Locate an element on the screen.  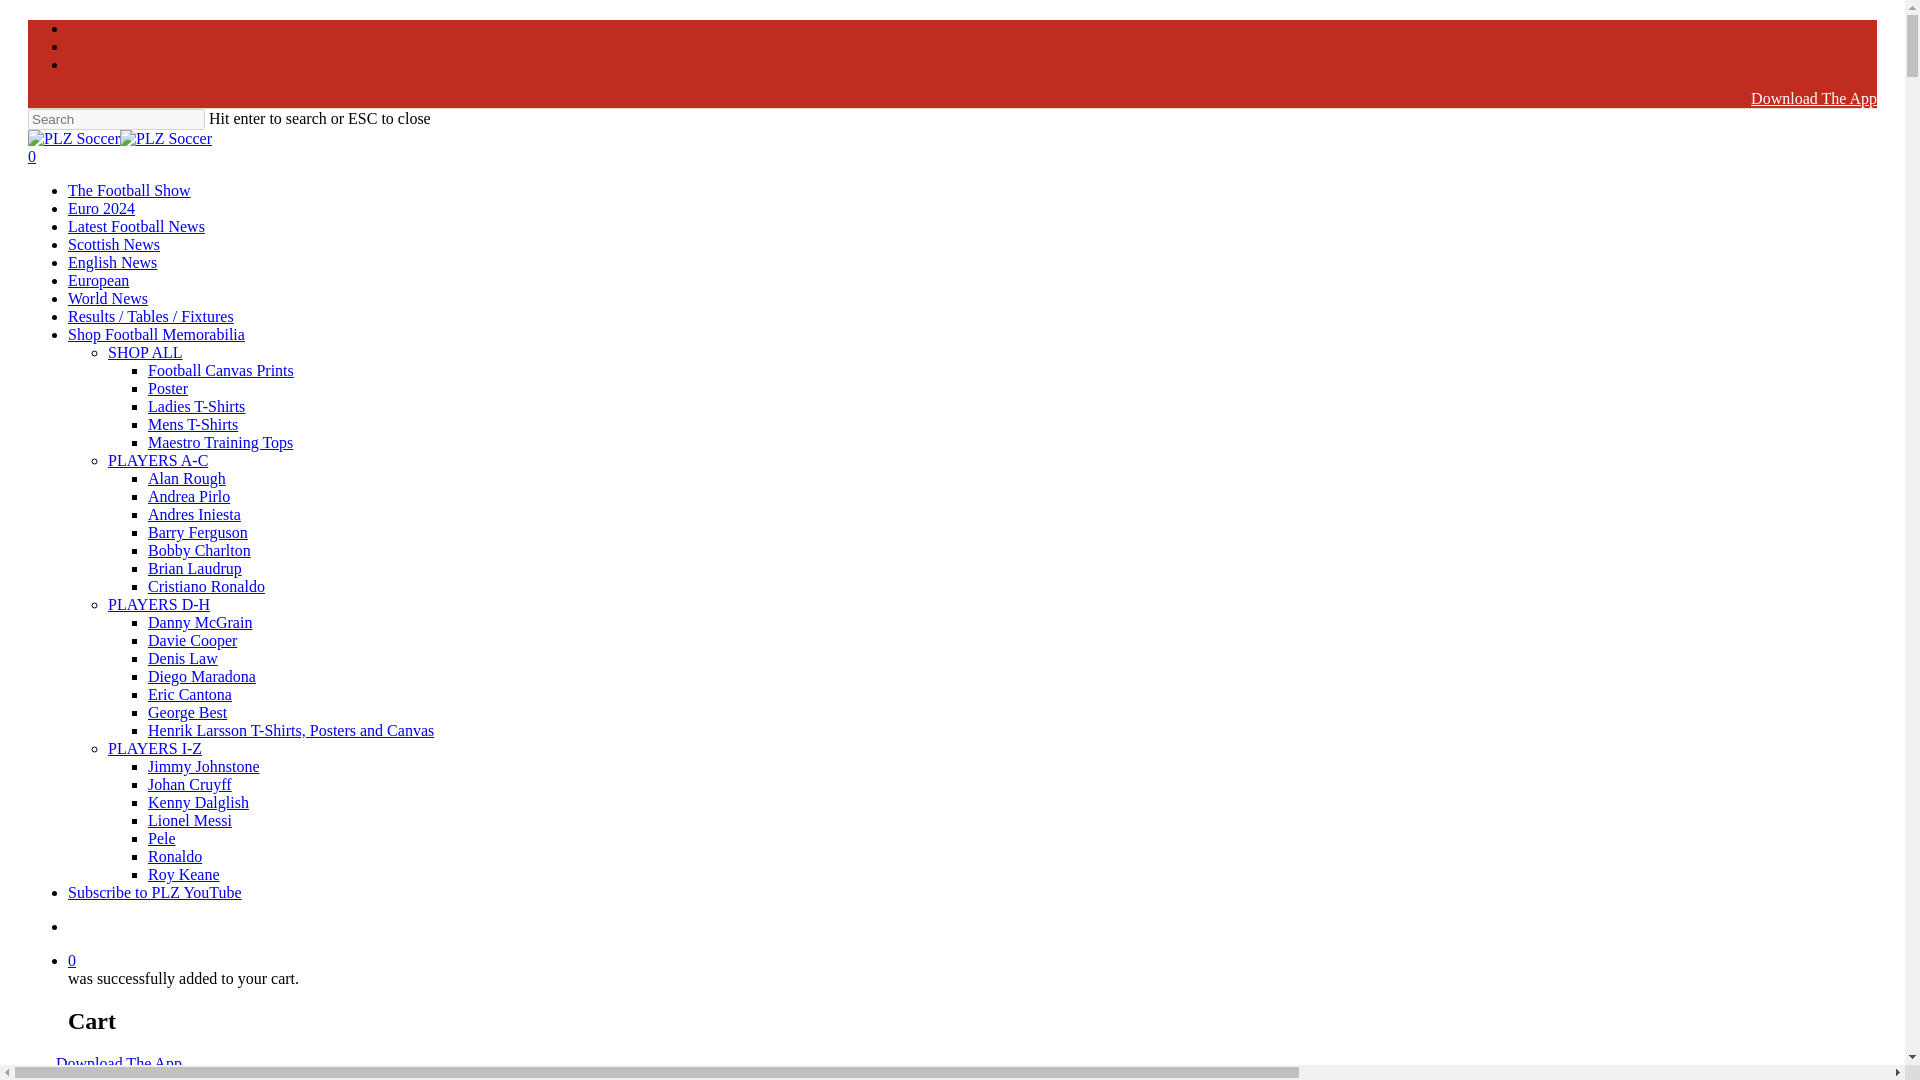
George Best is located at coordinates (186, 712).